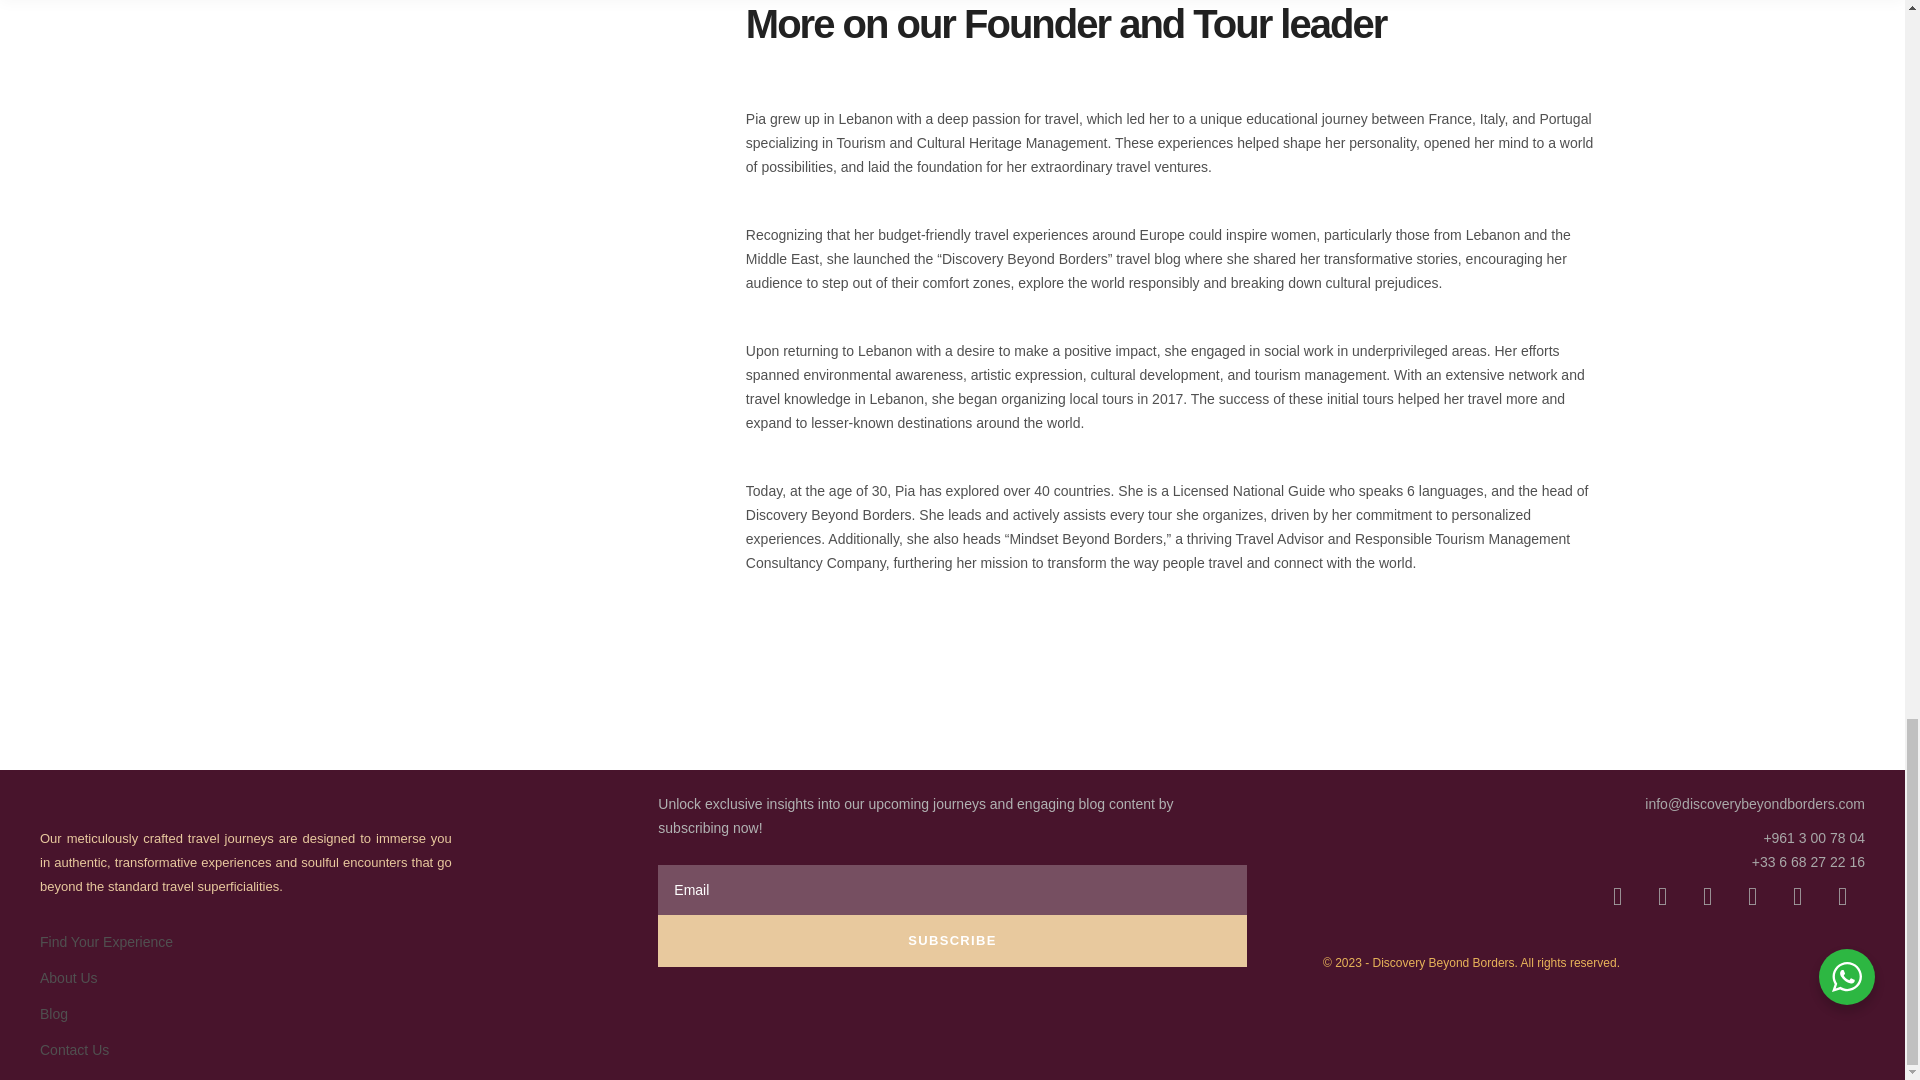 The width and height of the screenshot is (1920, 1080). Describe the element at coordinates (54, 1013) in the screenshot. I see `Blog` at that location.